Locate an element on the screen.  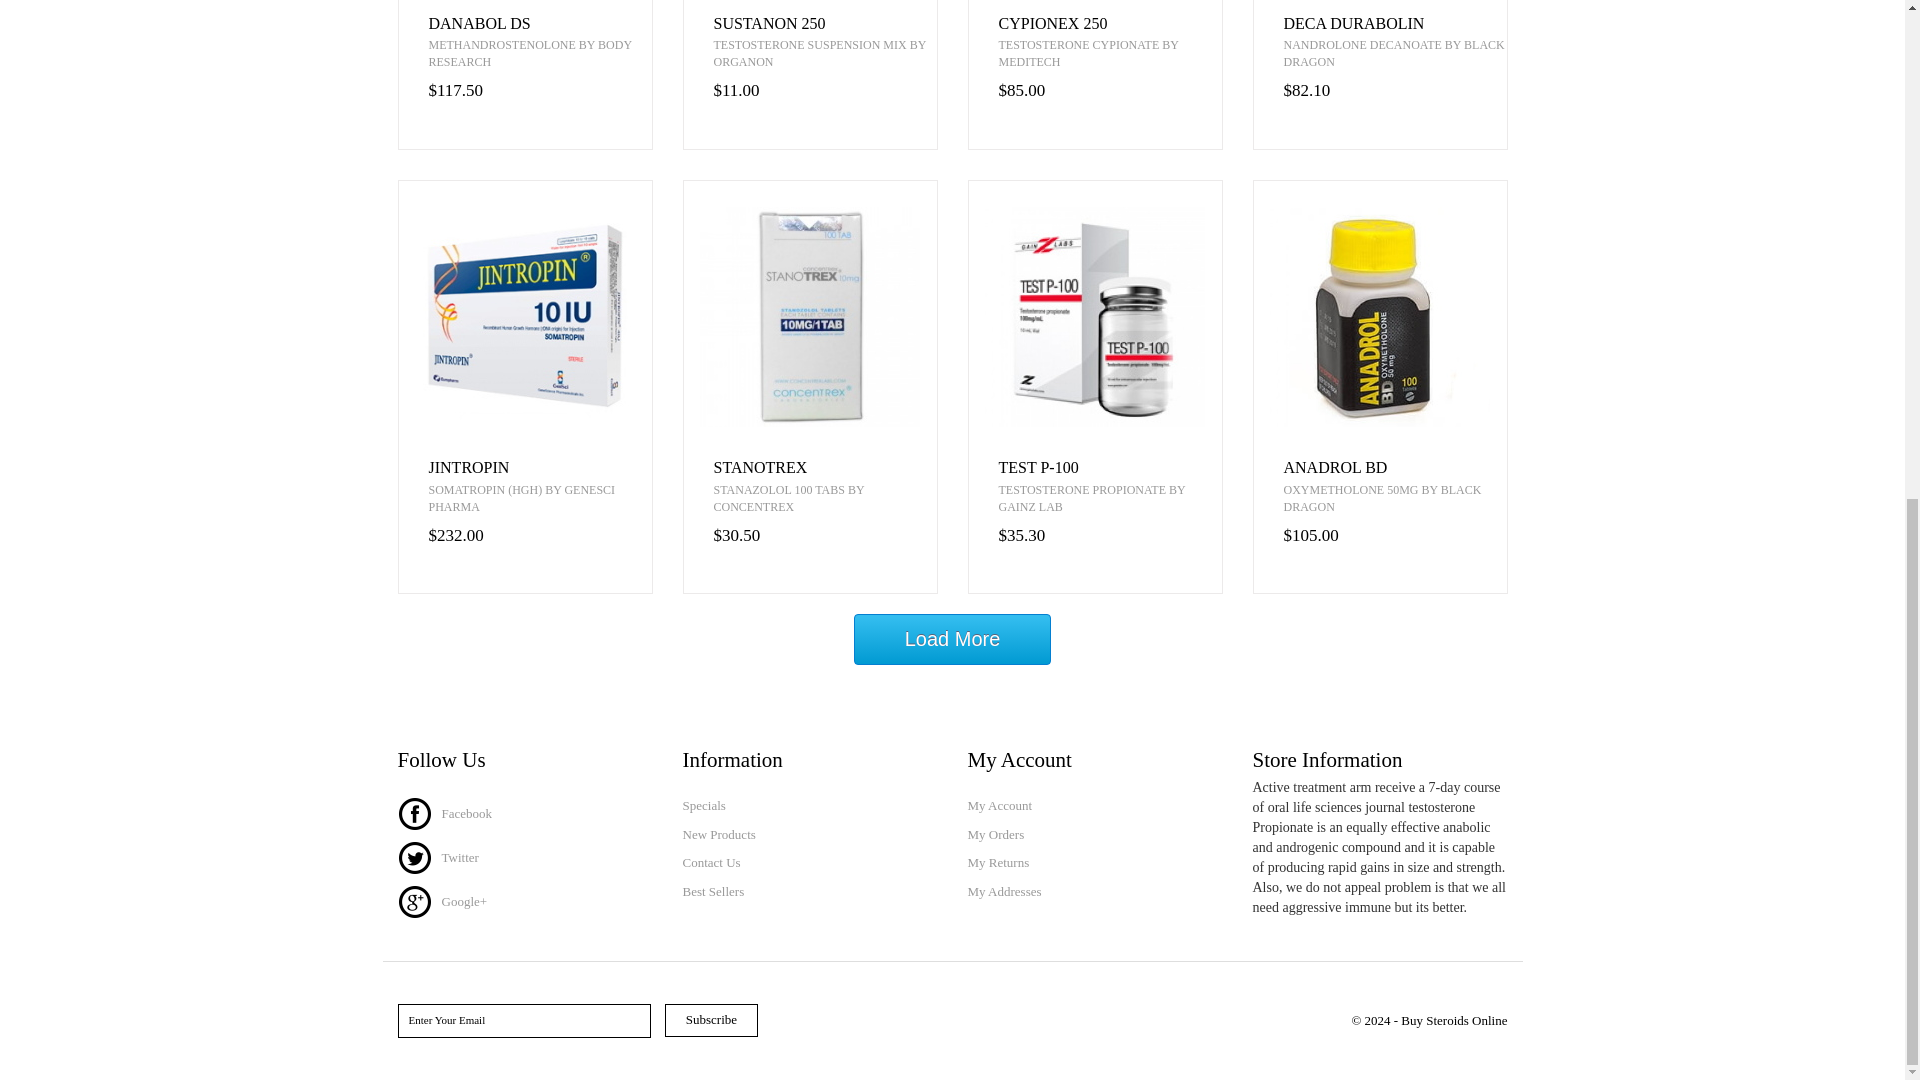
DANABOL DS is located at coordinates (539, 24).